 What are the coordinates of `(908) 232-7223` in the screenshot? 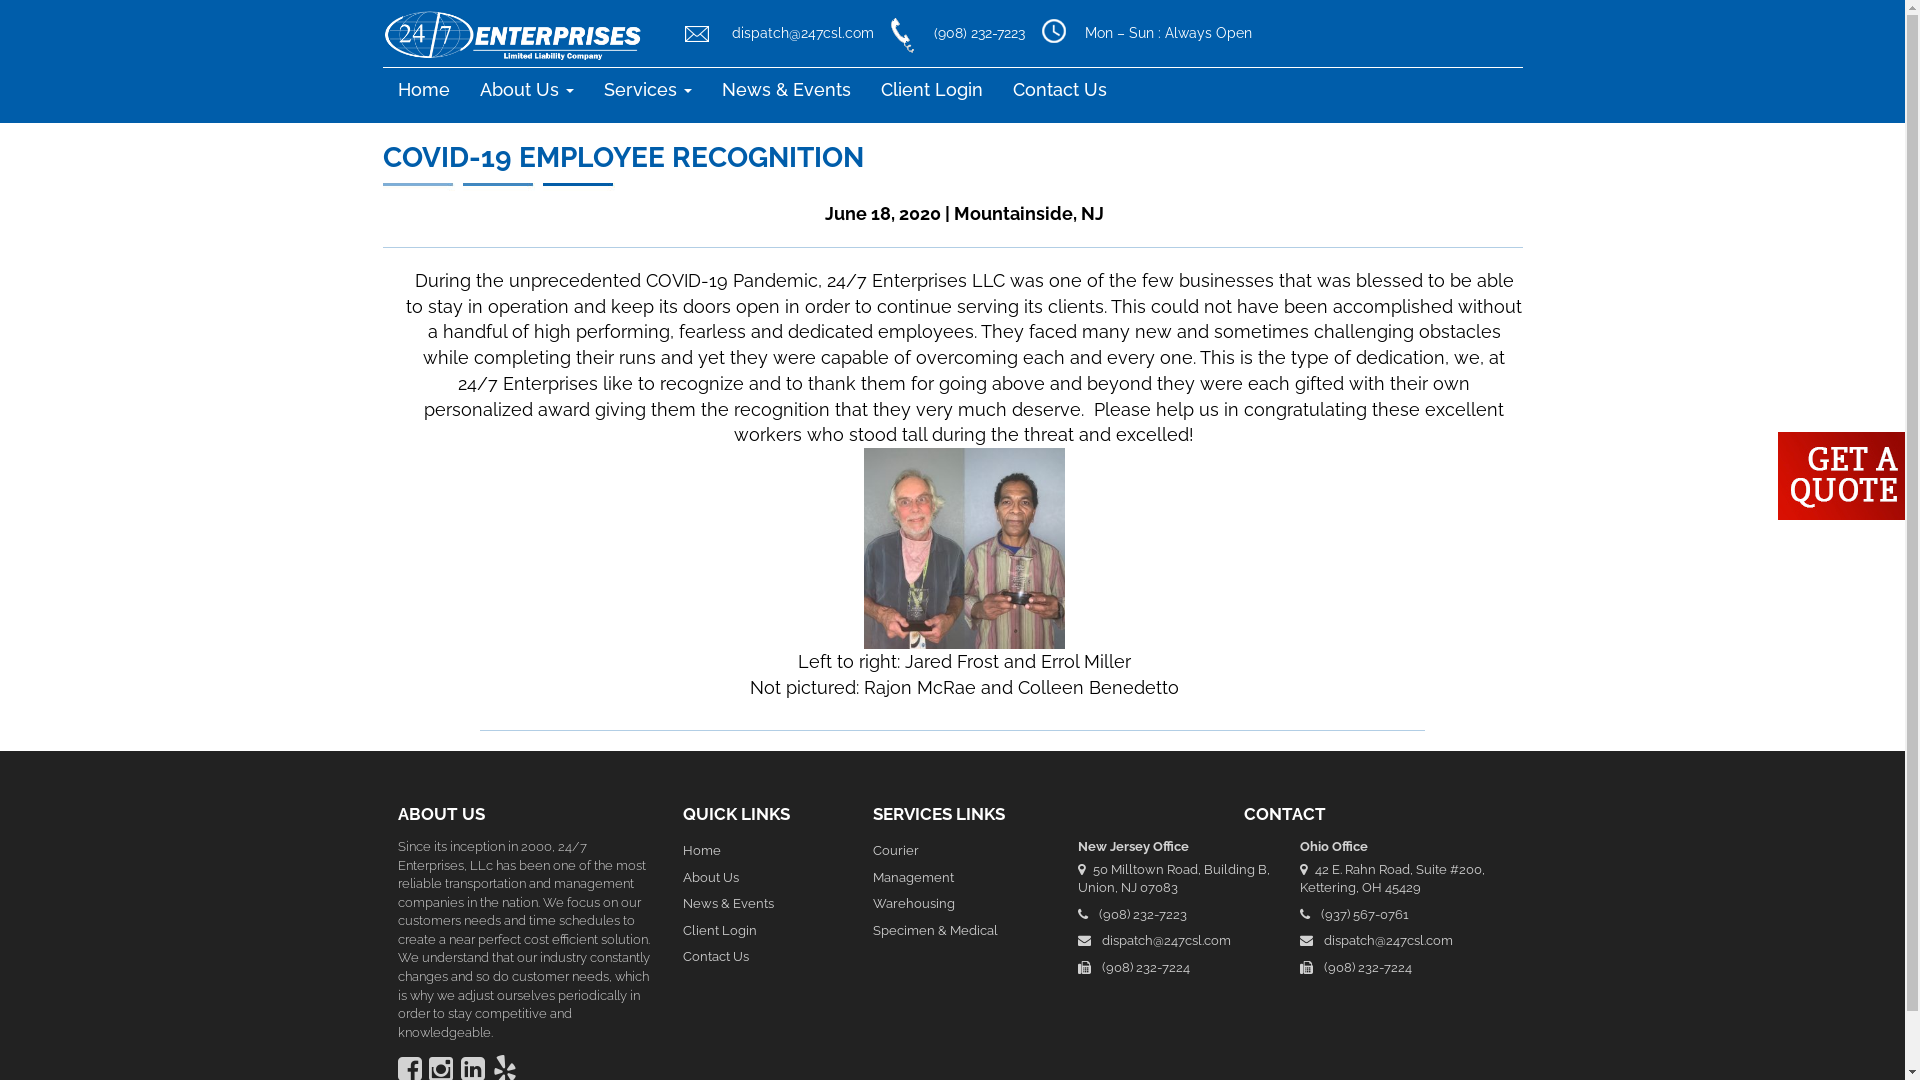 It's located at (954, 33).